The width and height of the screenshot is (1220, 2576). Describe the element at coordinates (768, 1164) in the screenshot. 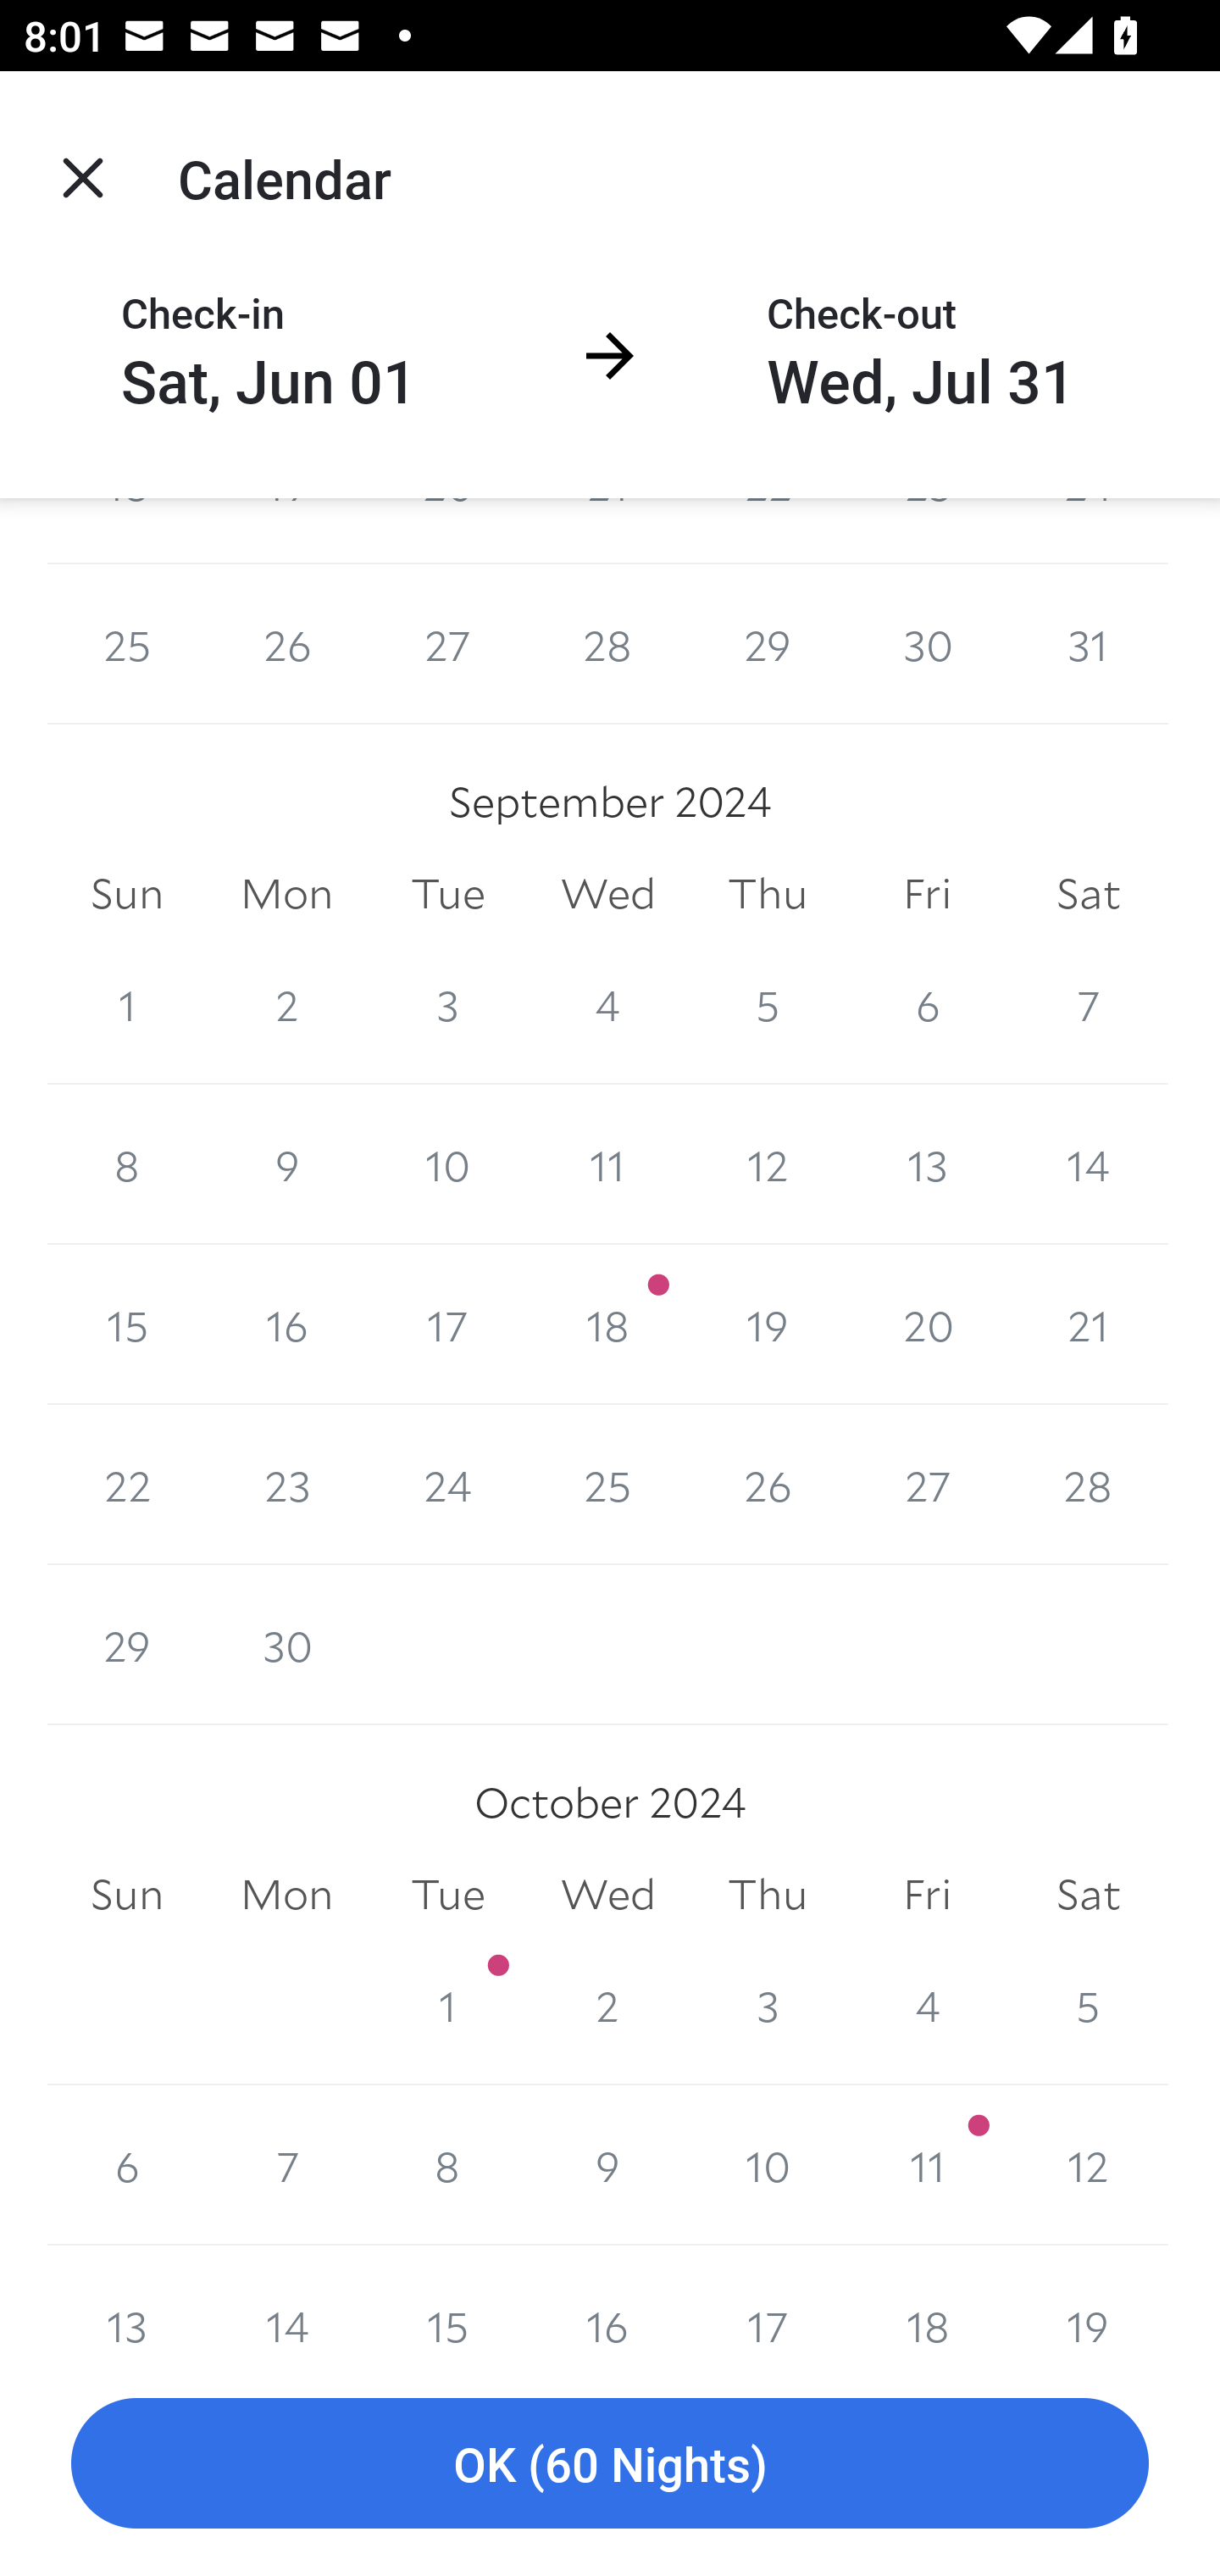

I see `12 12 September 2024` at that location.